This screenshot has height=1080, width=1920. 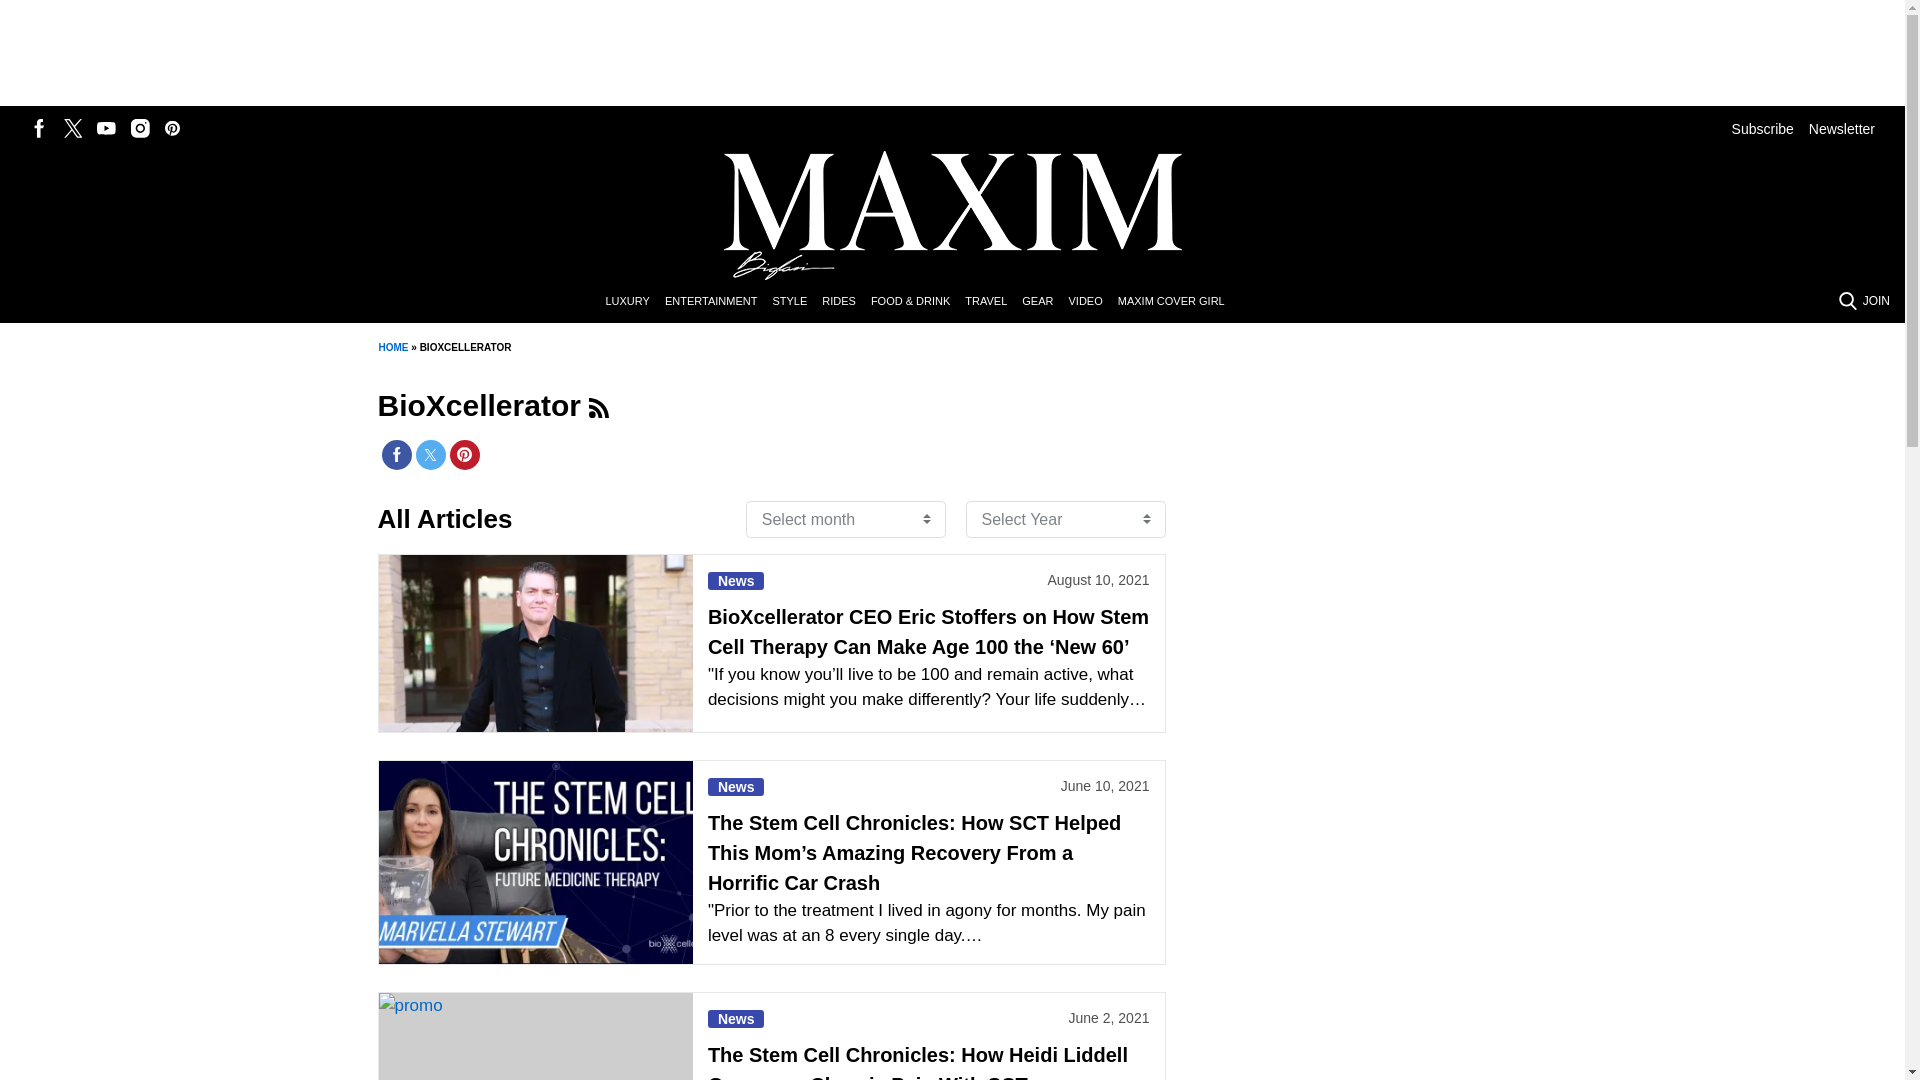 I want to click on Follow us on Youtube, so click(x=106, y=128).